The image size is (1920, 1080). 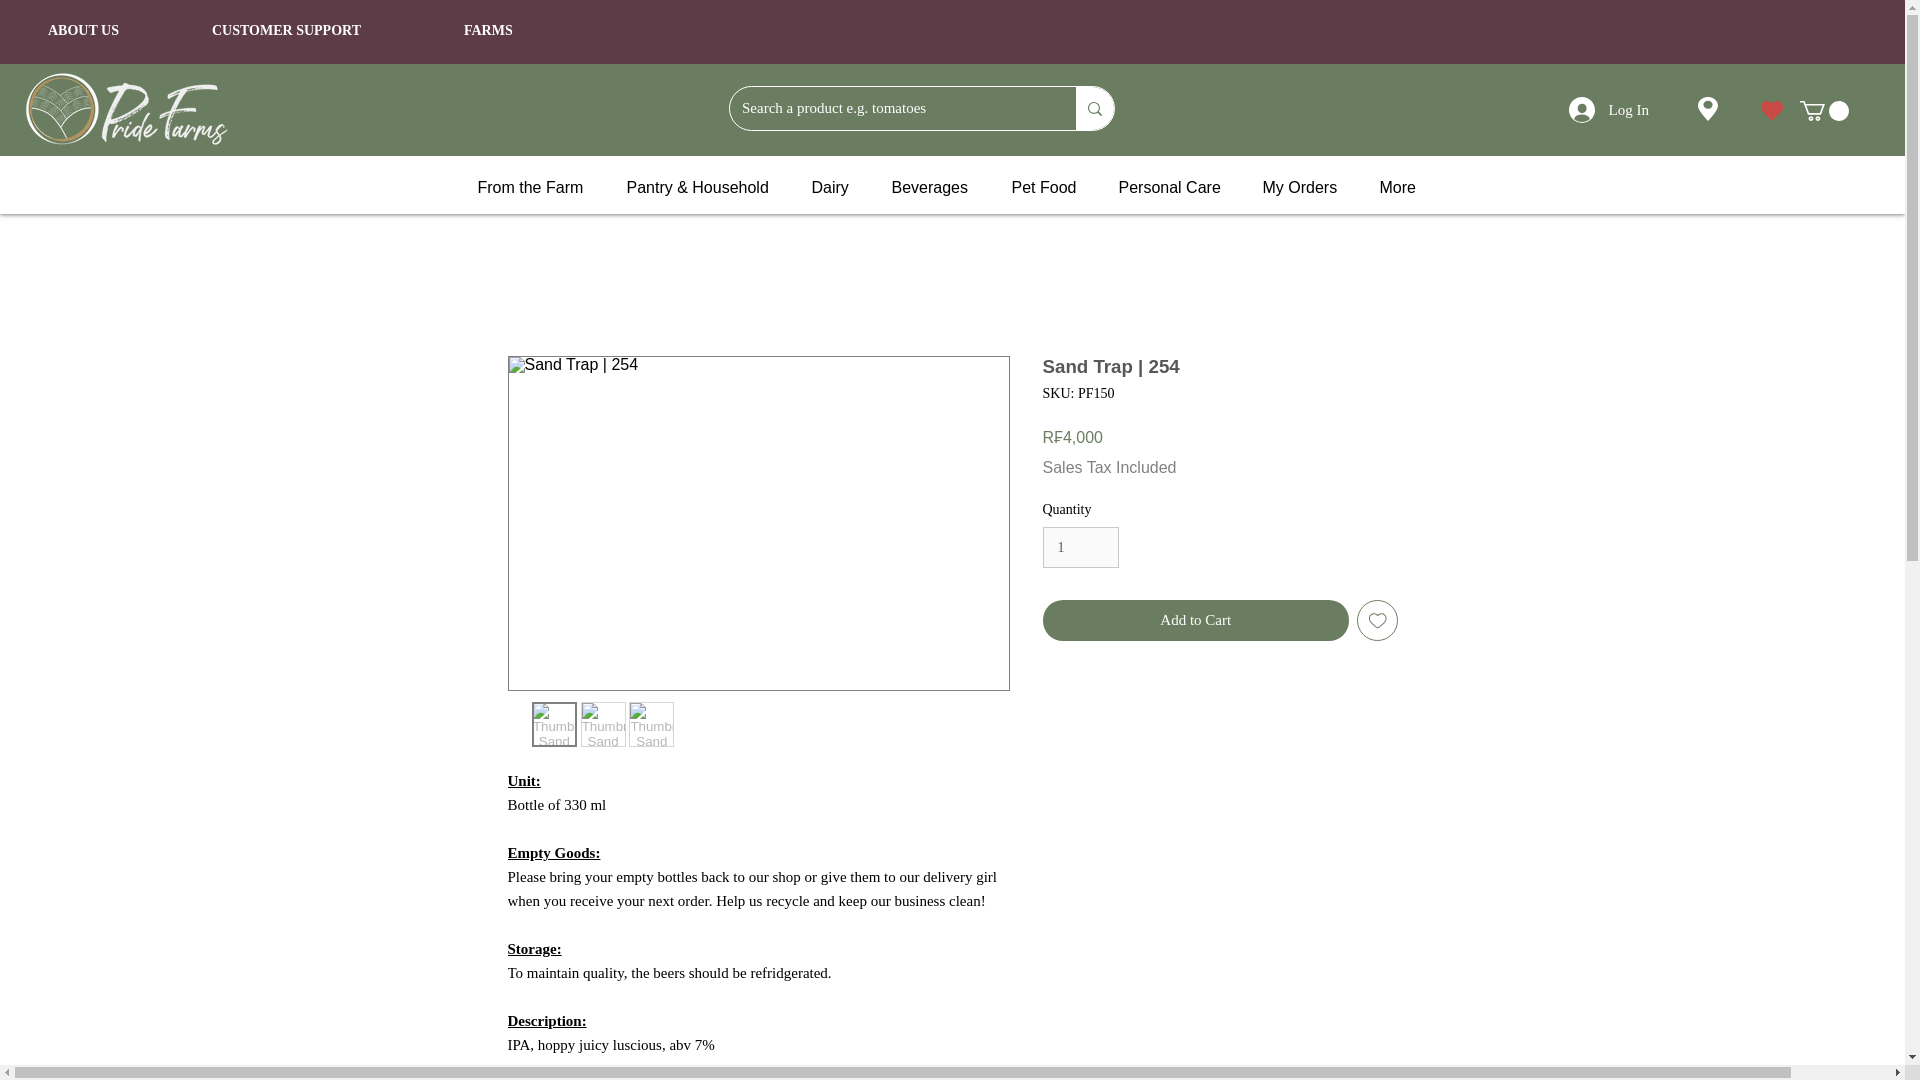 What do you see at coordinates (1306, 186) in the screenshot?
I see `My Orders` at bounding box center [1306, 186].